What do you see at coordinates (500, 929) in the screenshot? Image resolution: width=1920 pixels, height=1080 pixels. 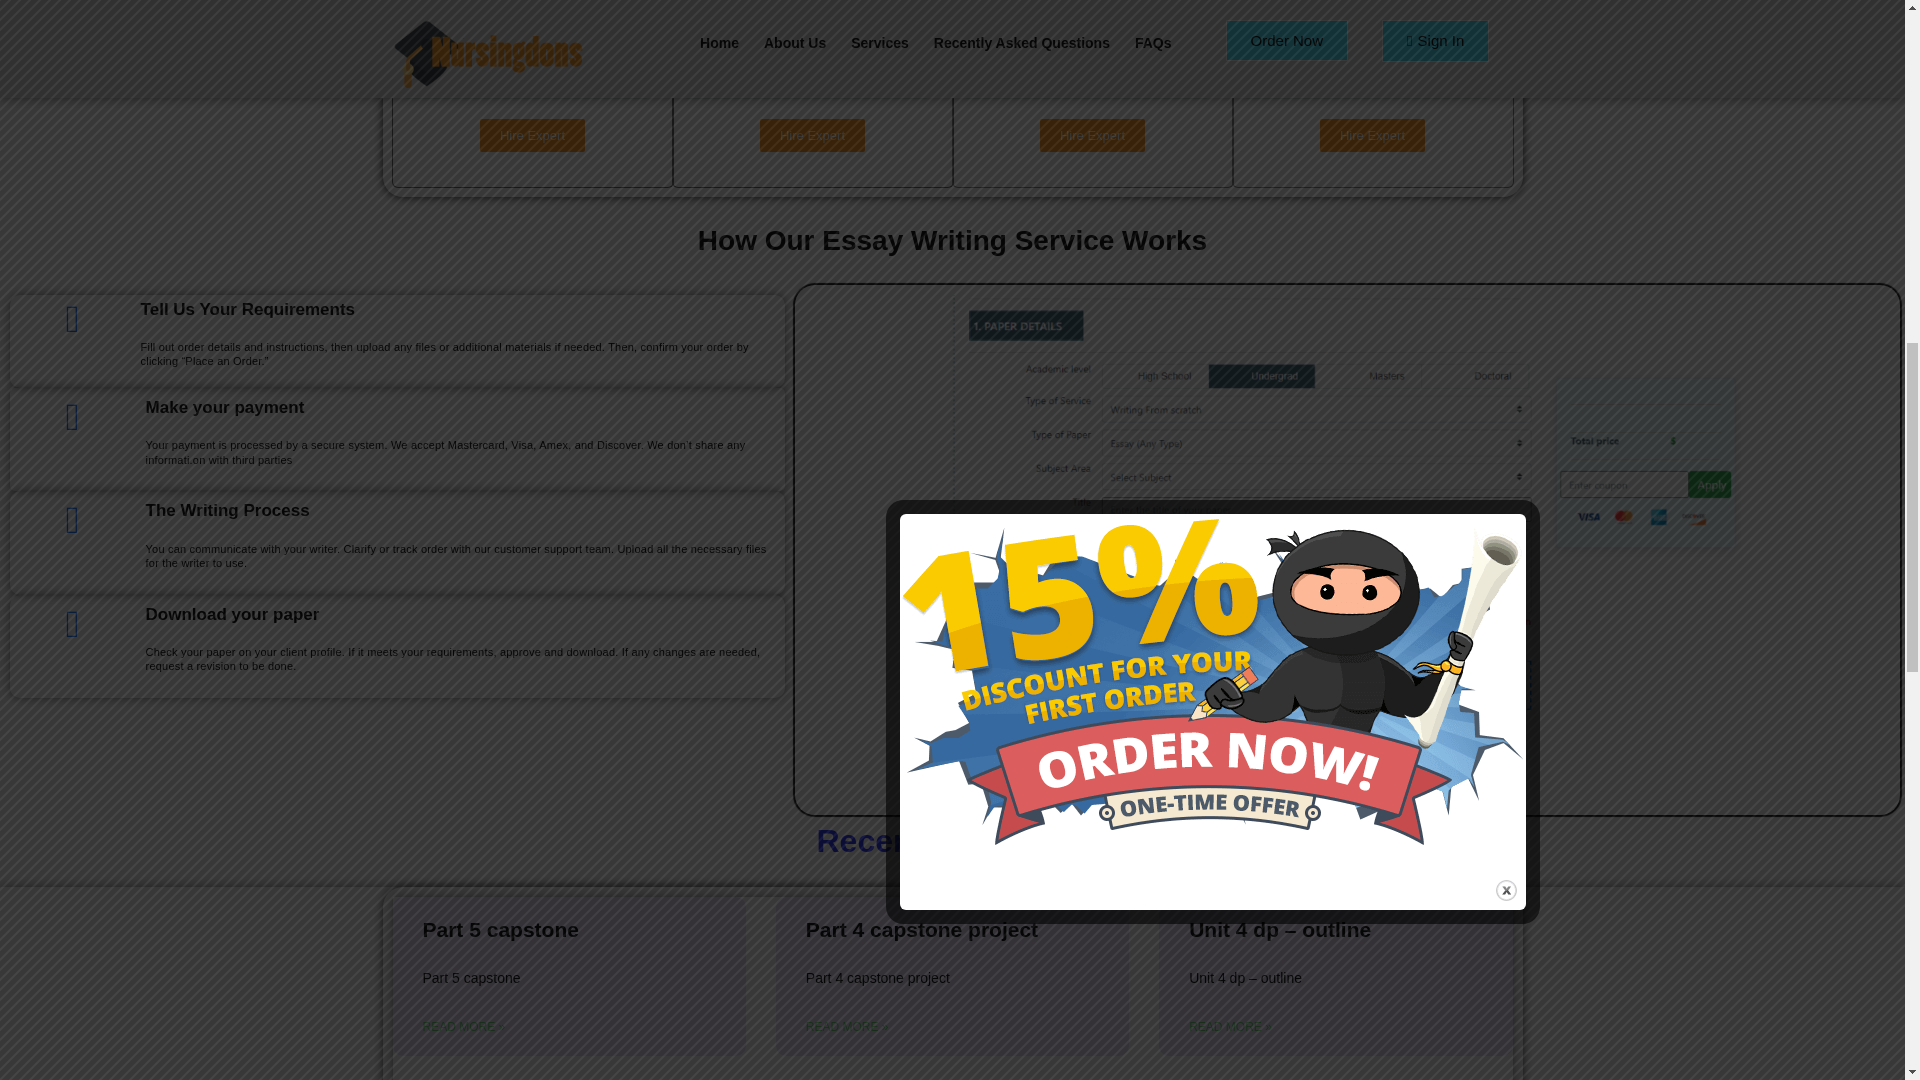 I see `Part 5 capstone` at bounding box center [500, 929].